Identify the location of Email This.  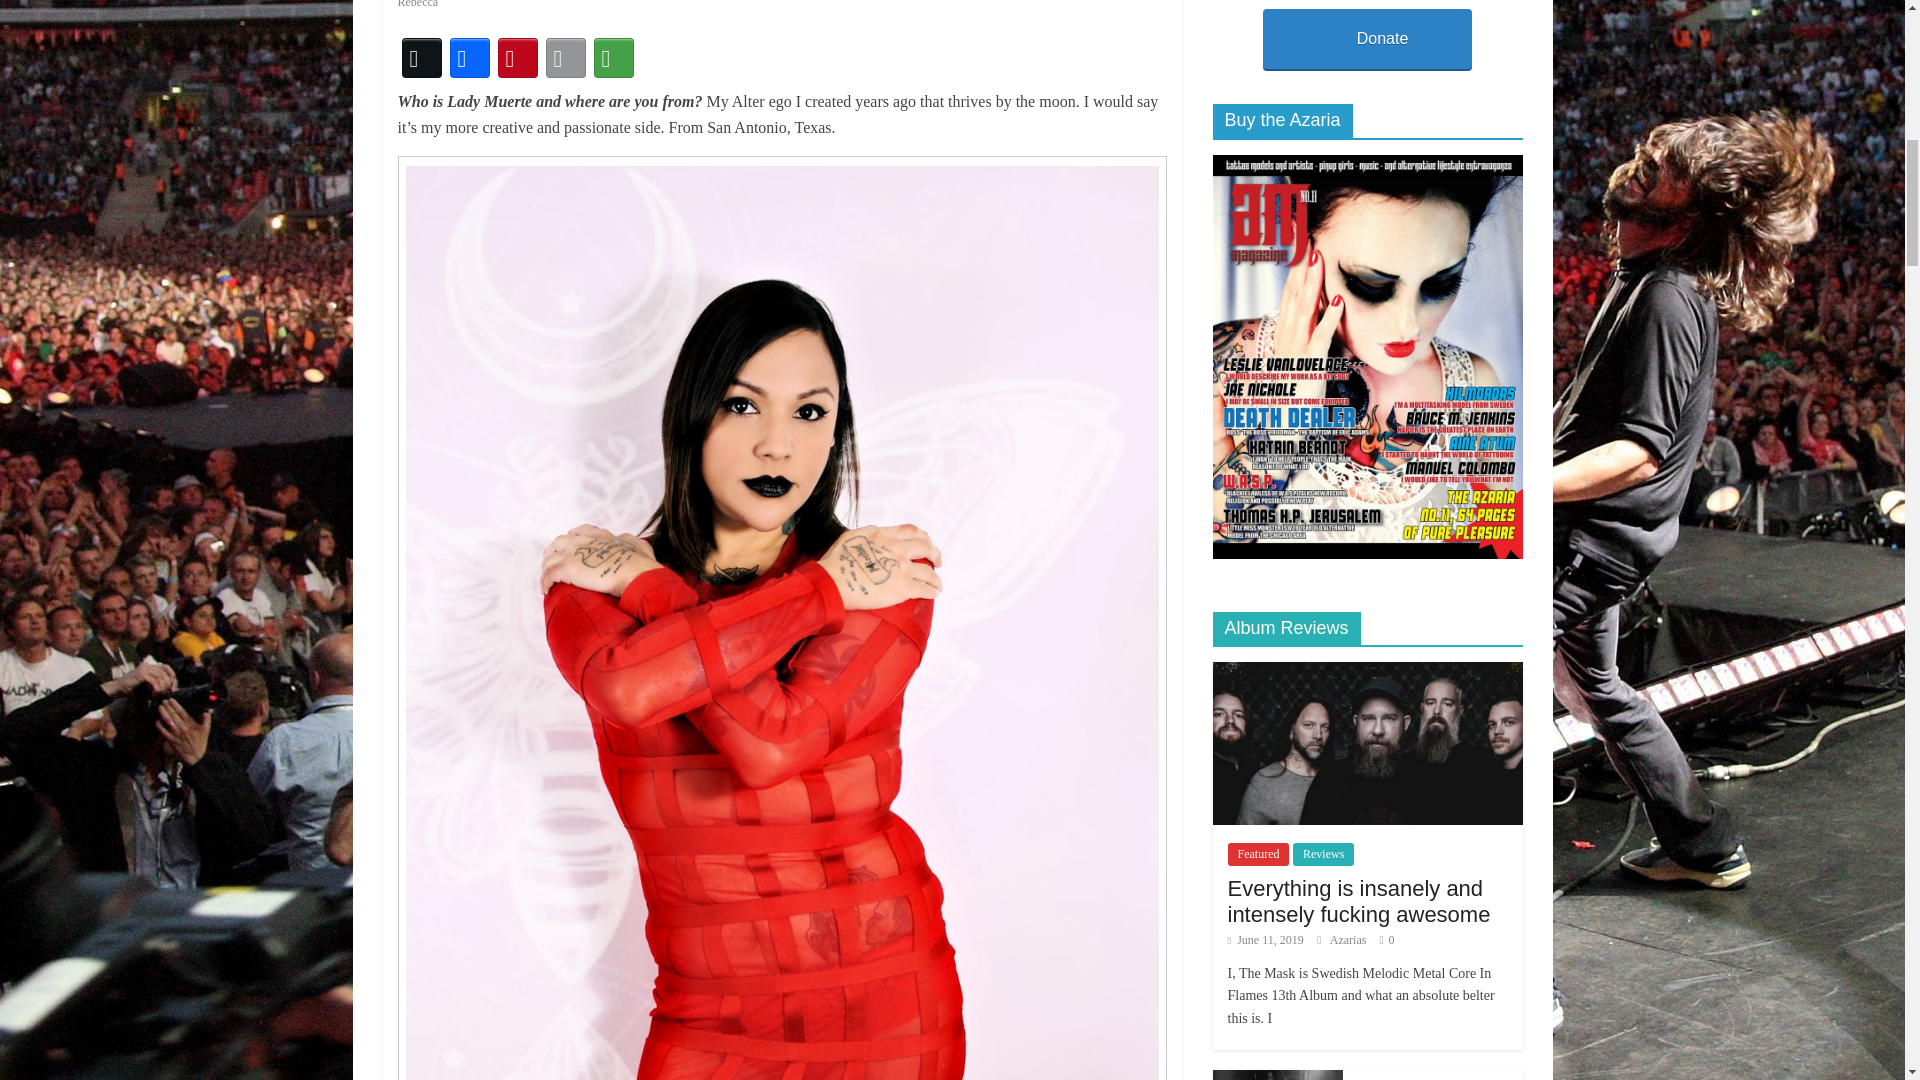
(565, 58).